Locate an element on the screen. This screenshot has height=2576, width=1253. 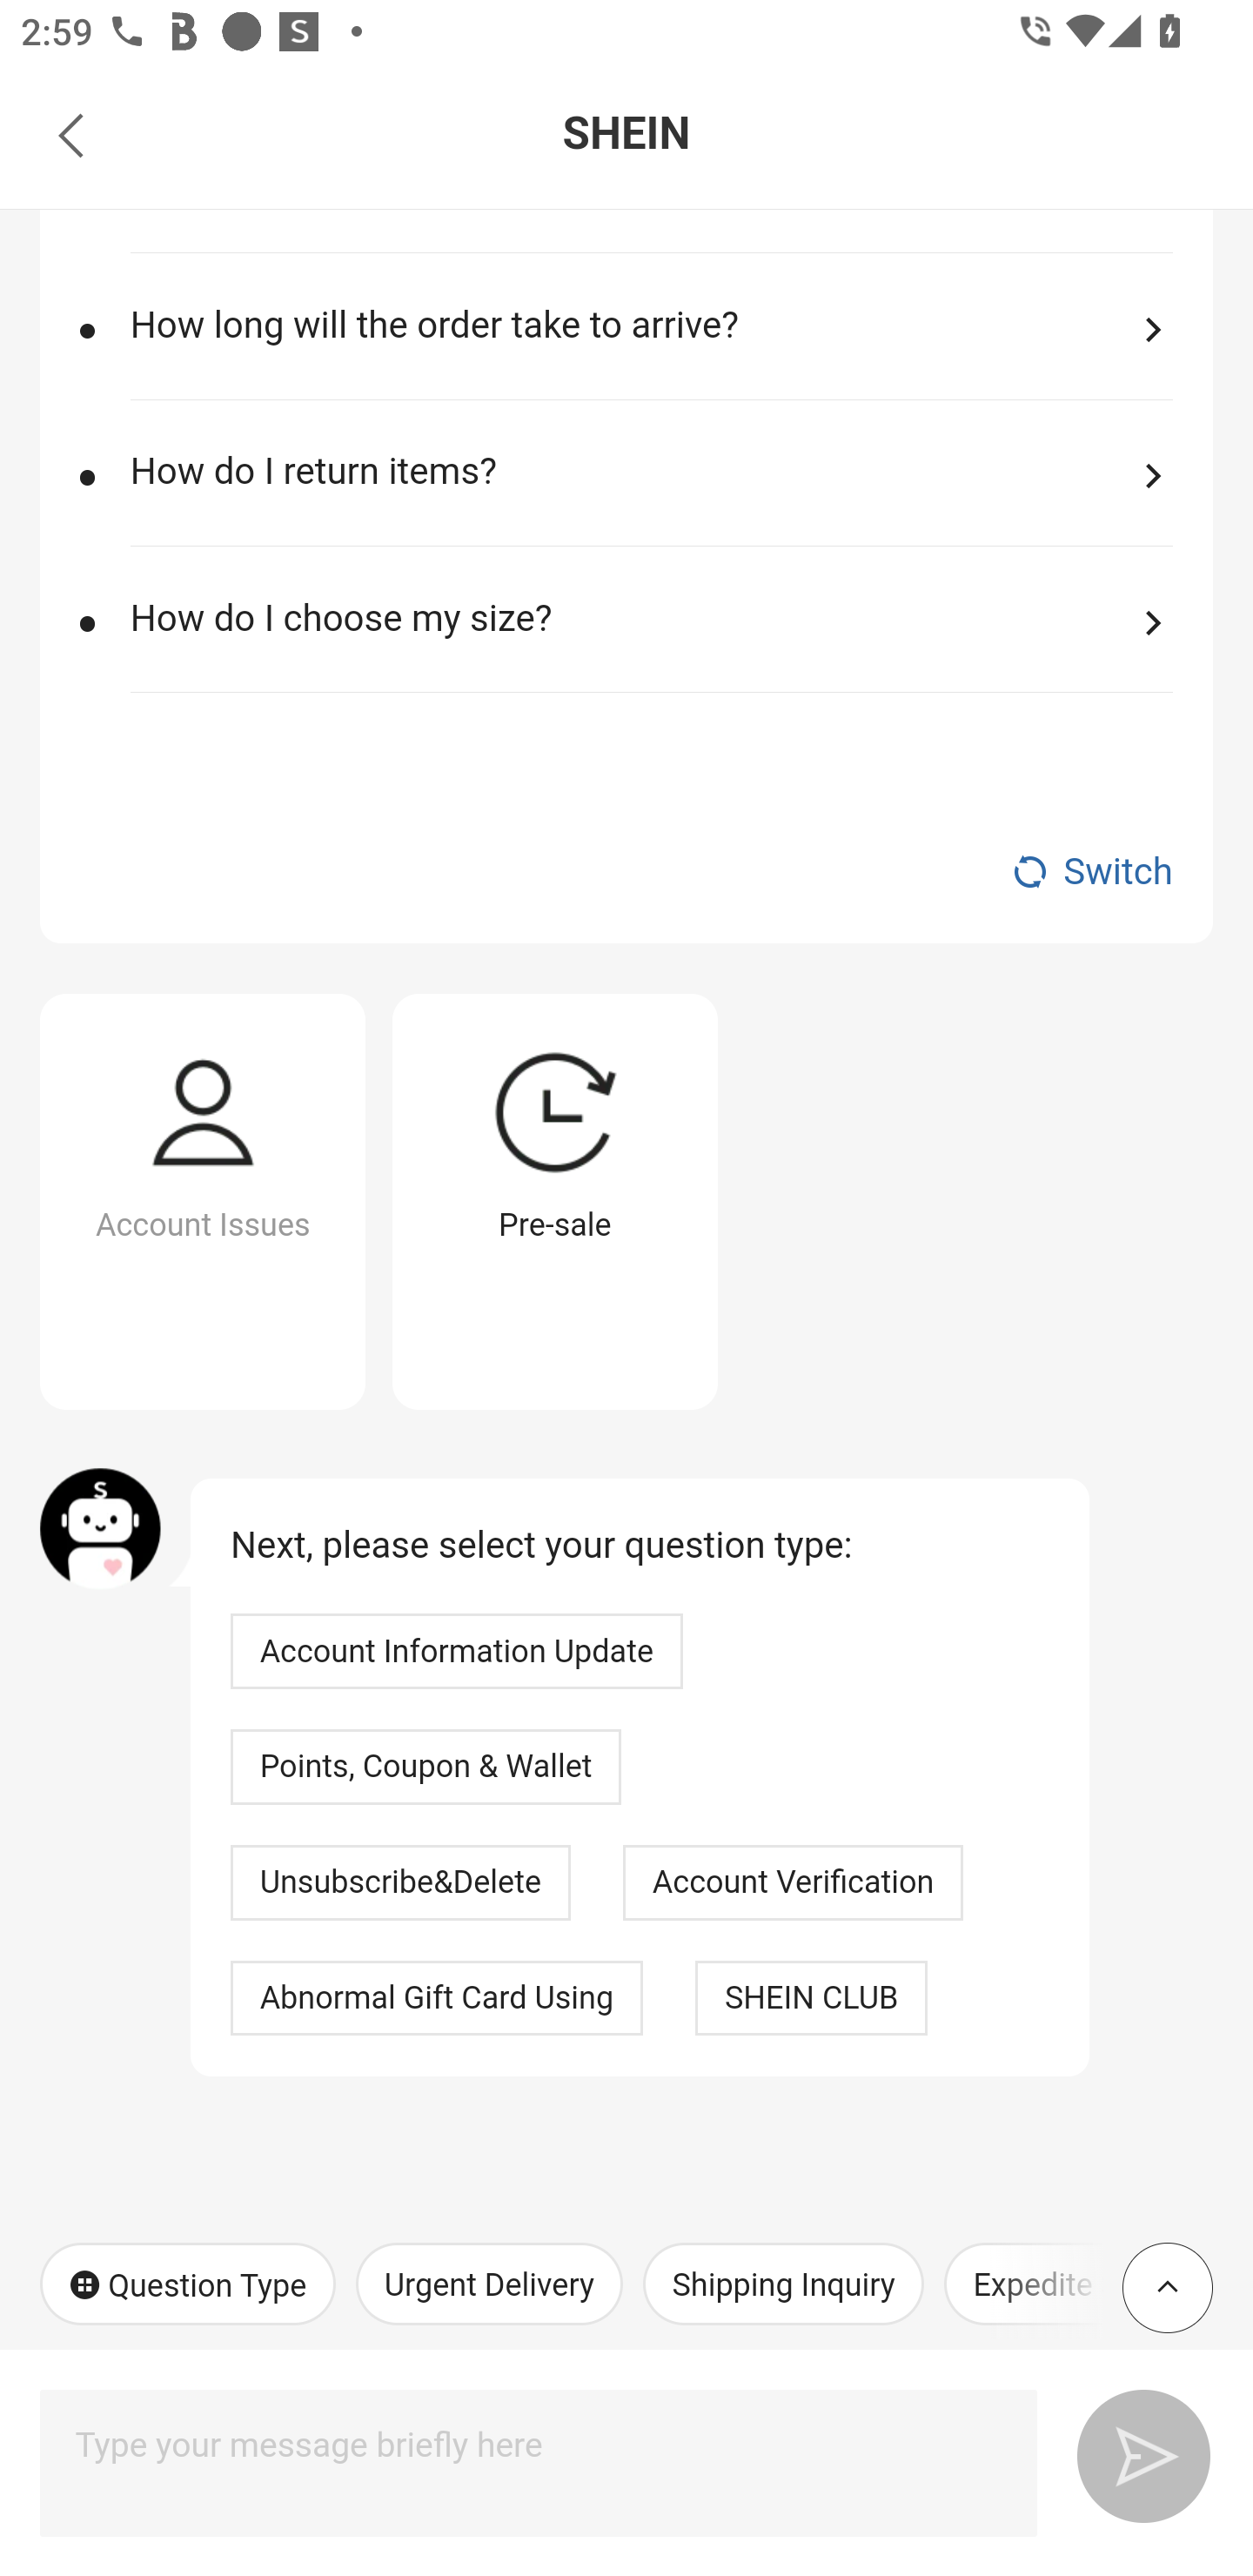
Points, Coupon & Wallet is located at coordinates (426, 1767).